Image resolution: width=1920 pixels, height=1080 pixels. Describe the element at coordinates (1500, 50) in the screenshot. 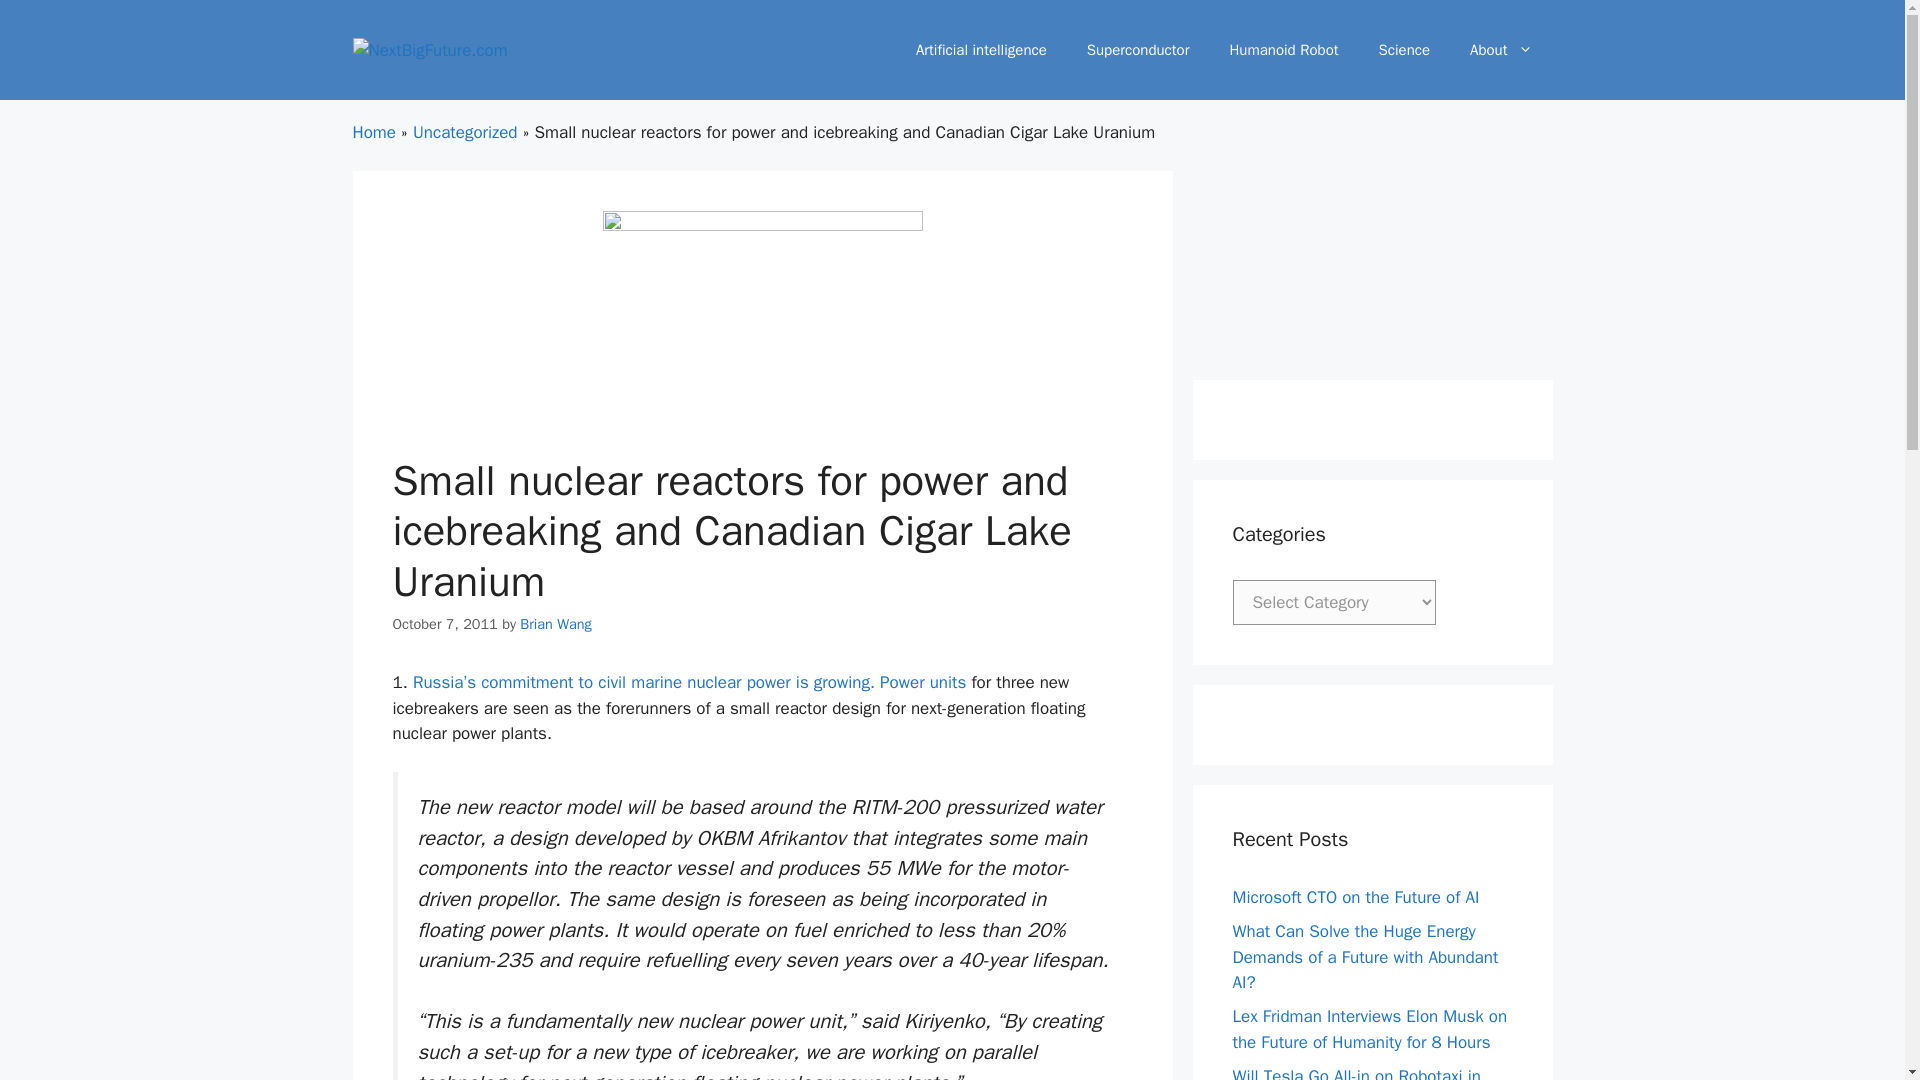

I see `About` at that location.